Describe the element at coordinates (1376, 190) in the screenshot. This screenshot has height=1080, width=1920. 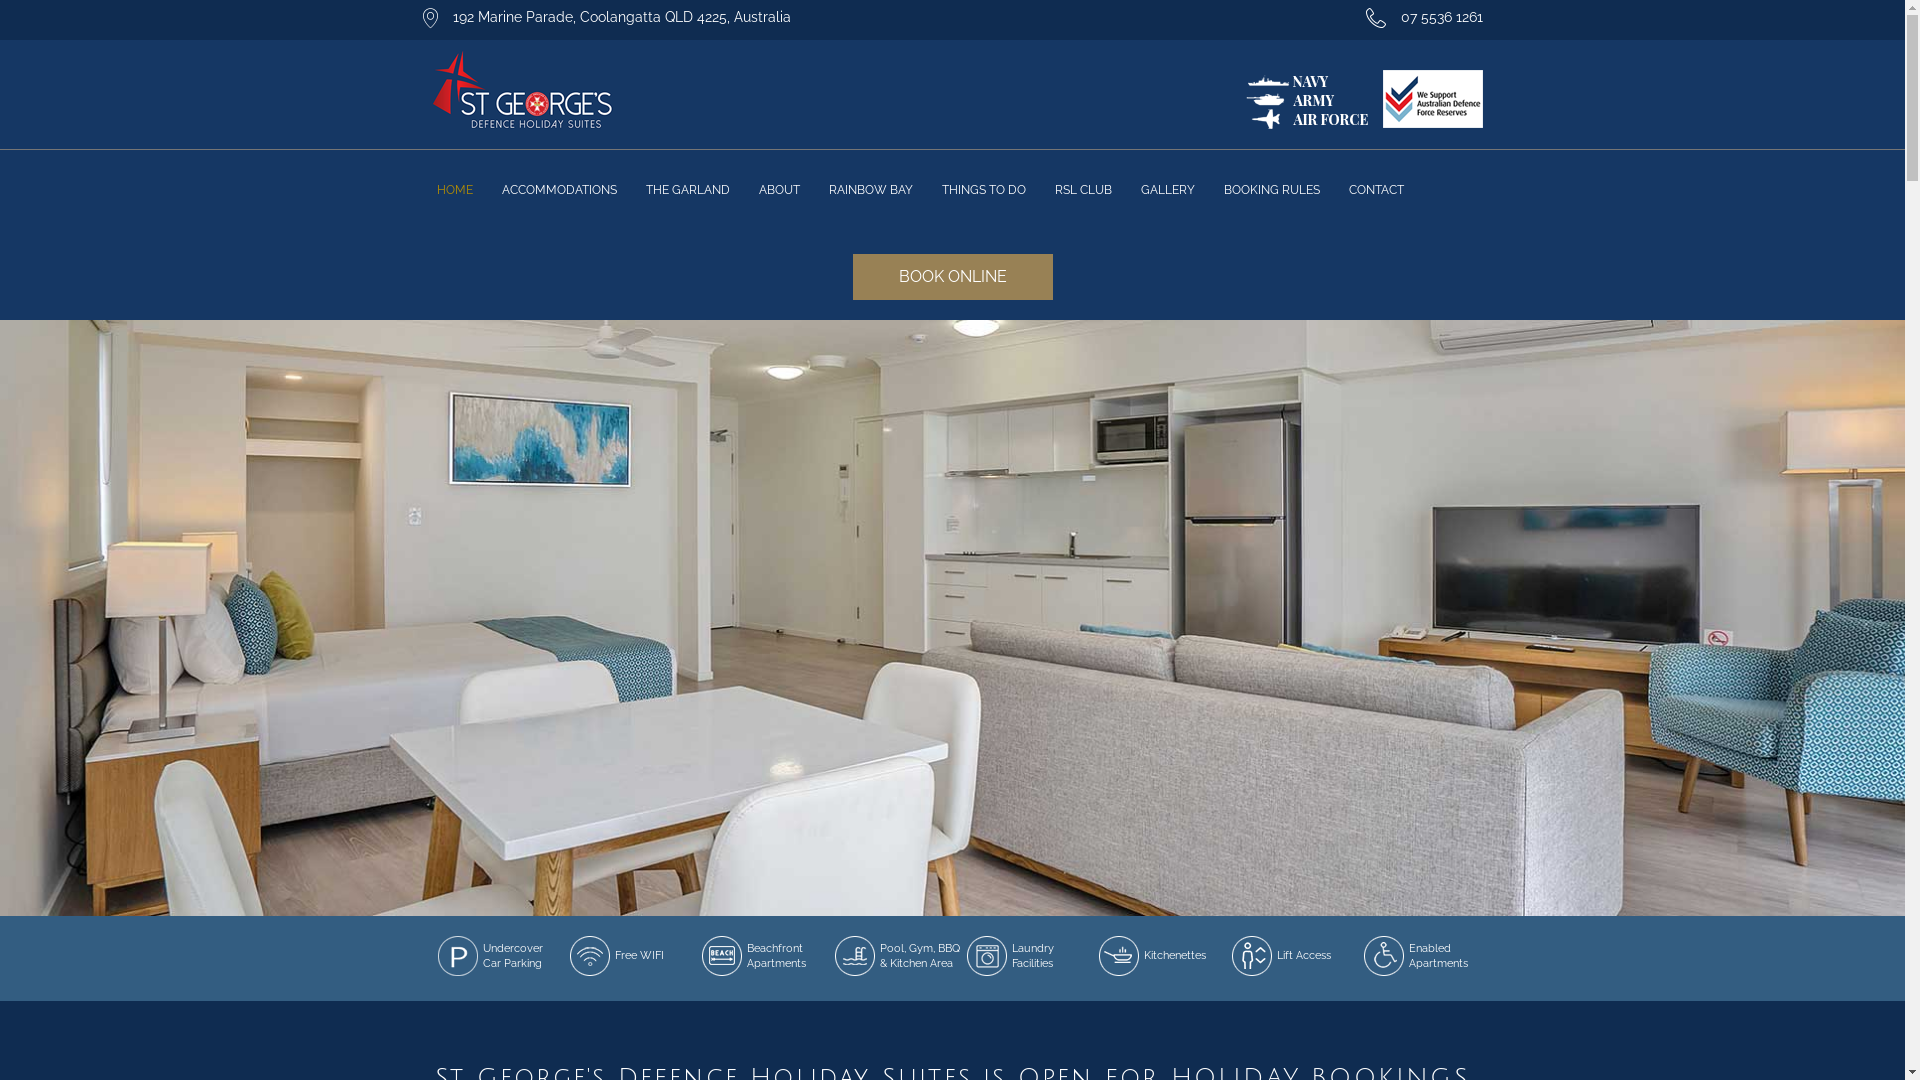
I see `CONTACT` at that location.